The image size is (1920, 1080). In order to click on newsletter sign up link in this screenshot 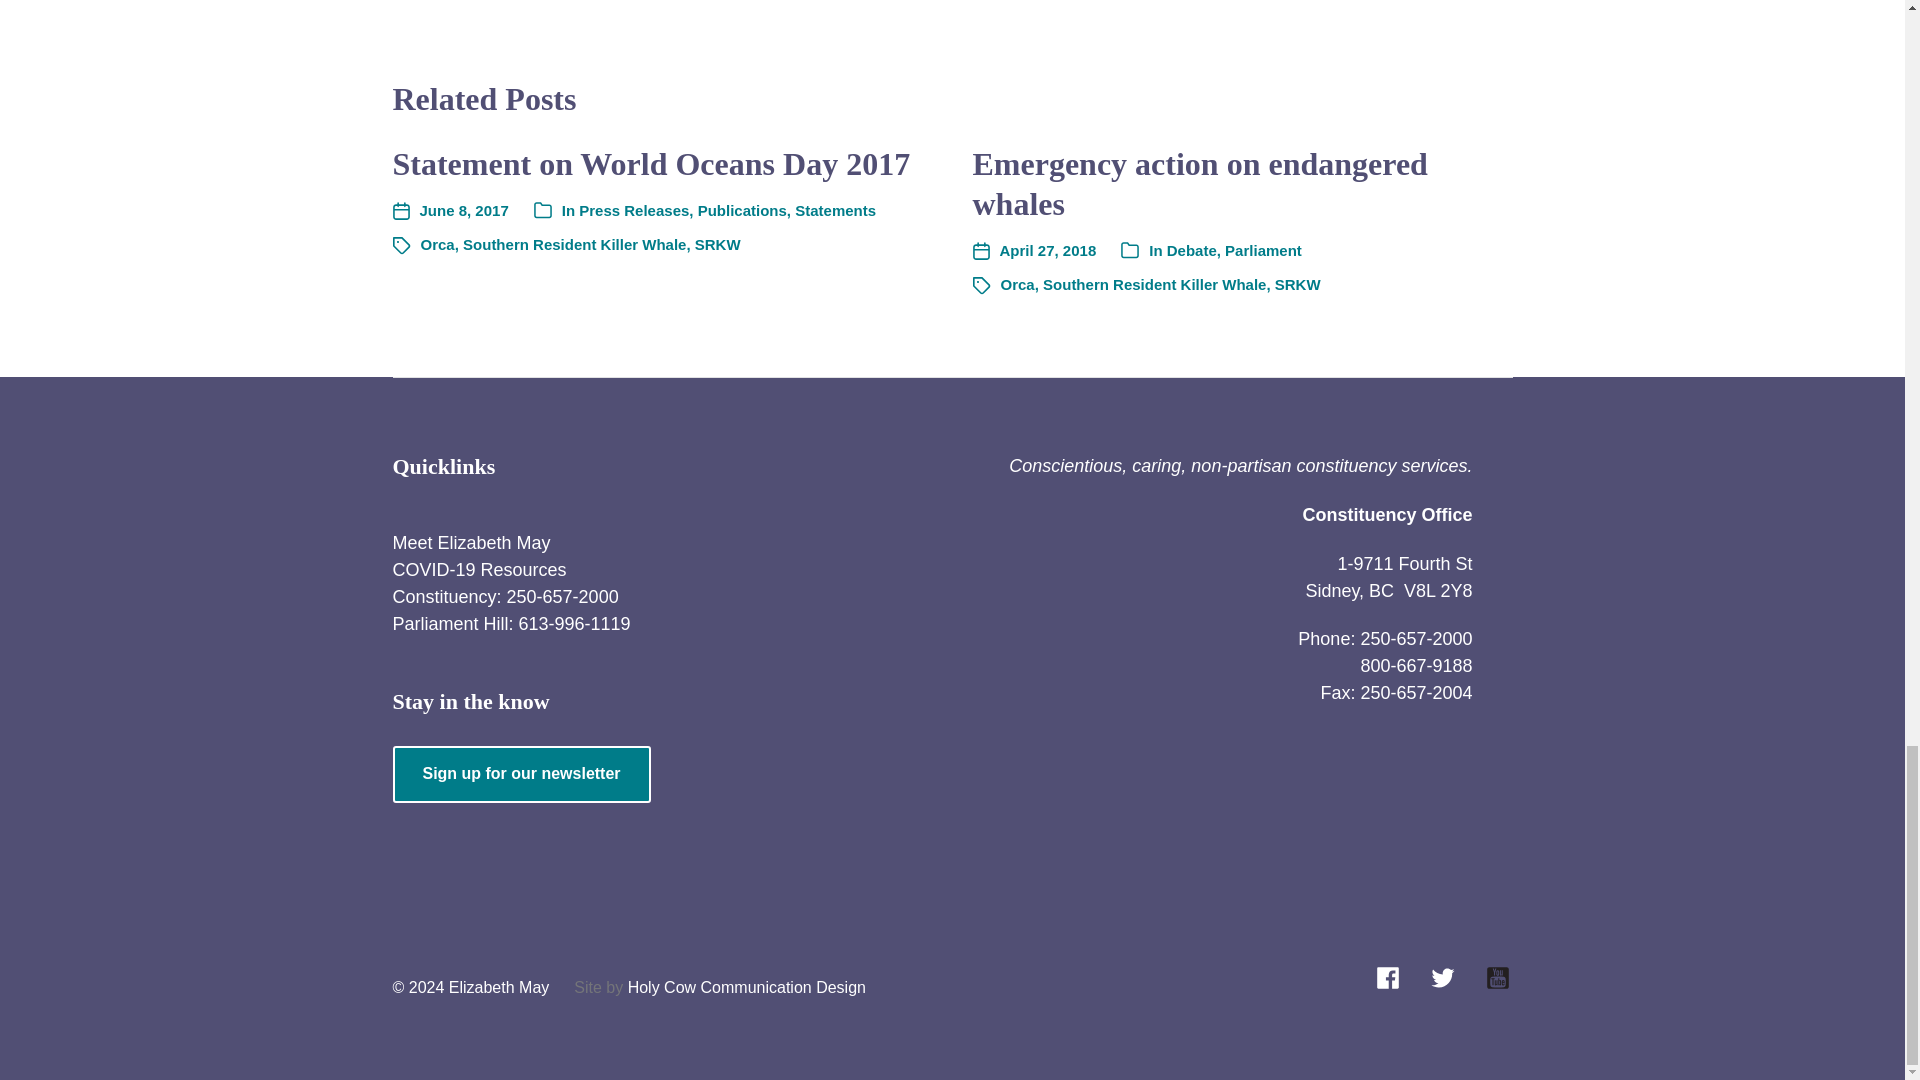, I will do `click(520, 774)`.